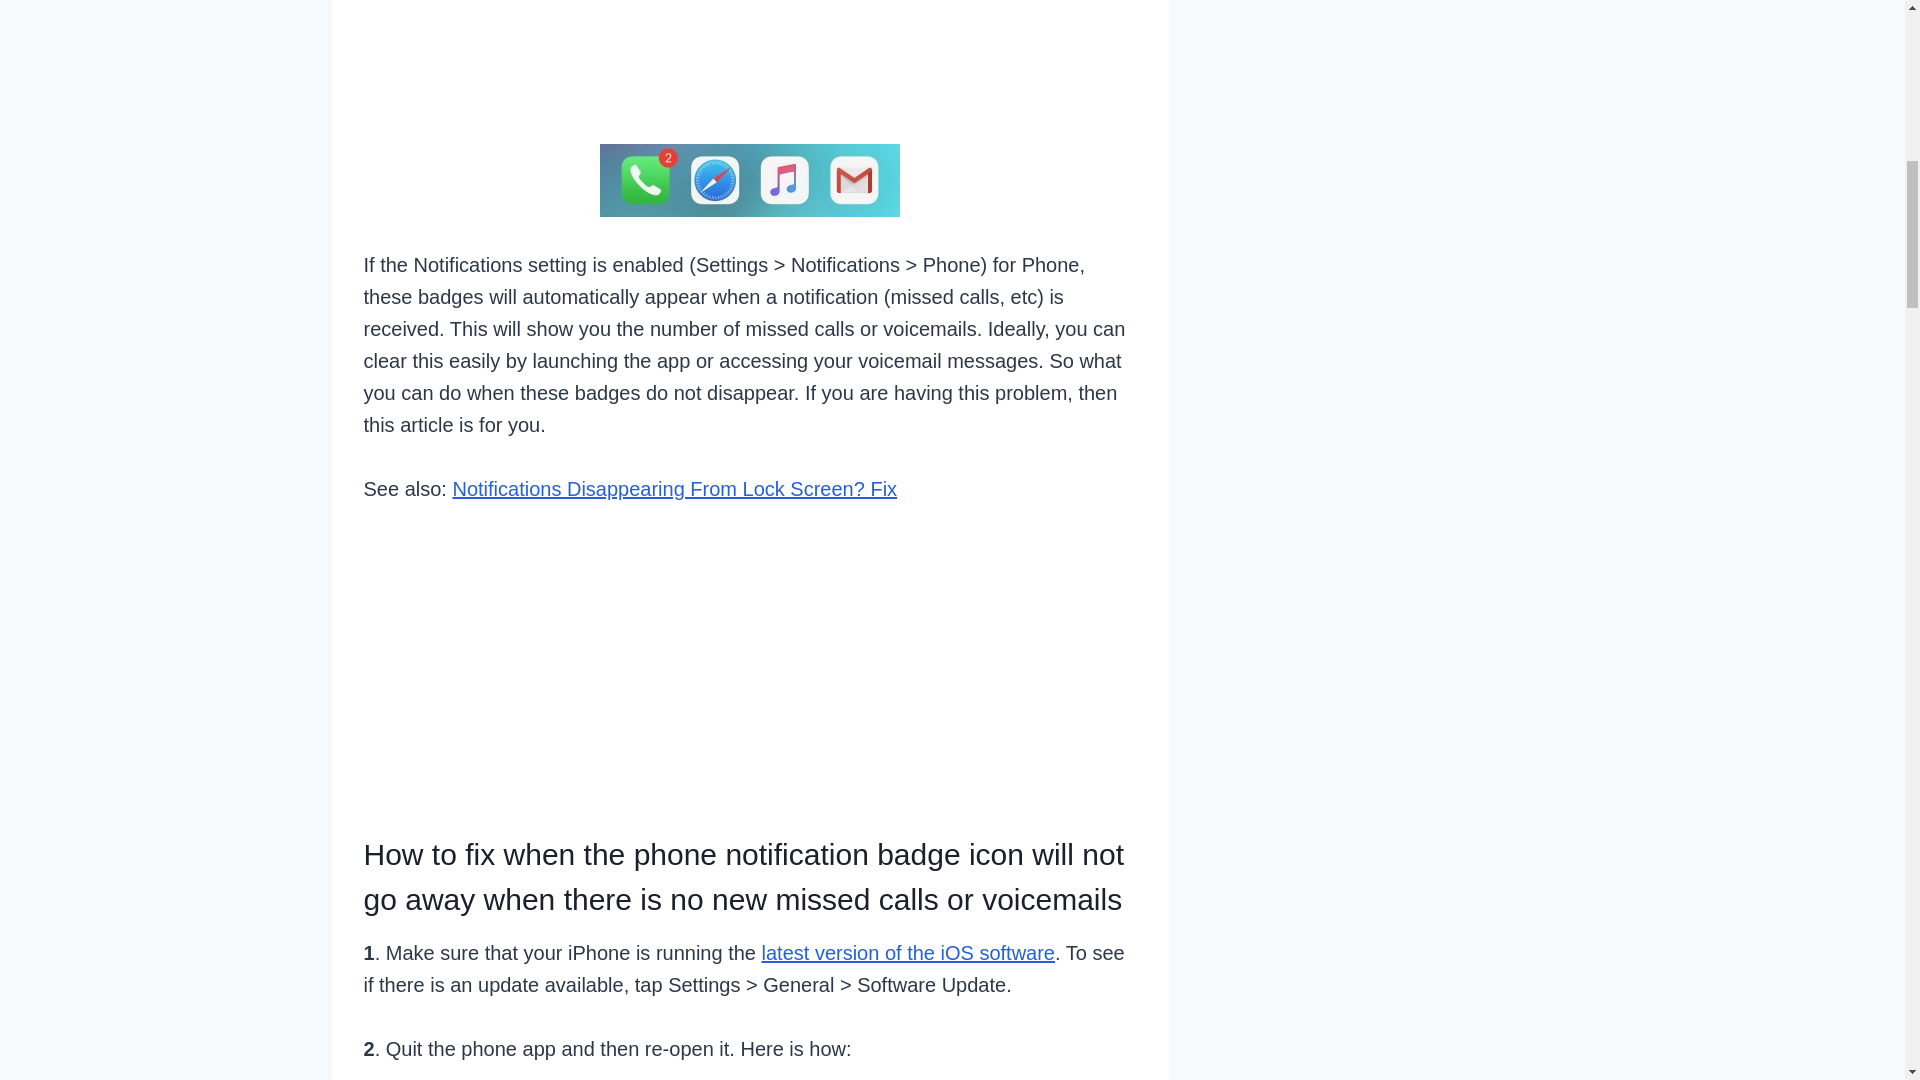  What do you see at coordinates (908, 952) in the screenshot?
I see `latest version of the iOS software` at bounding box center [908, 952].